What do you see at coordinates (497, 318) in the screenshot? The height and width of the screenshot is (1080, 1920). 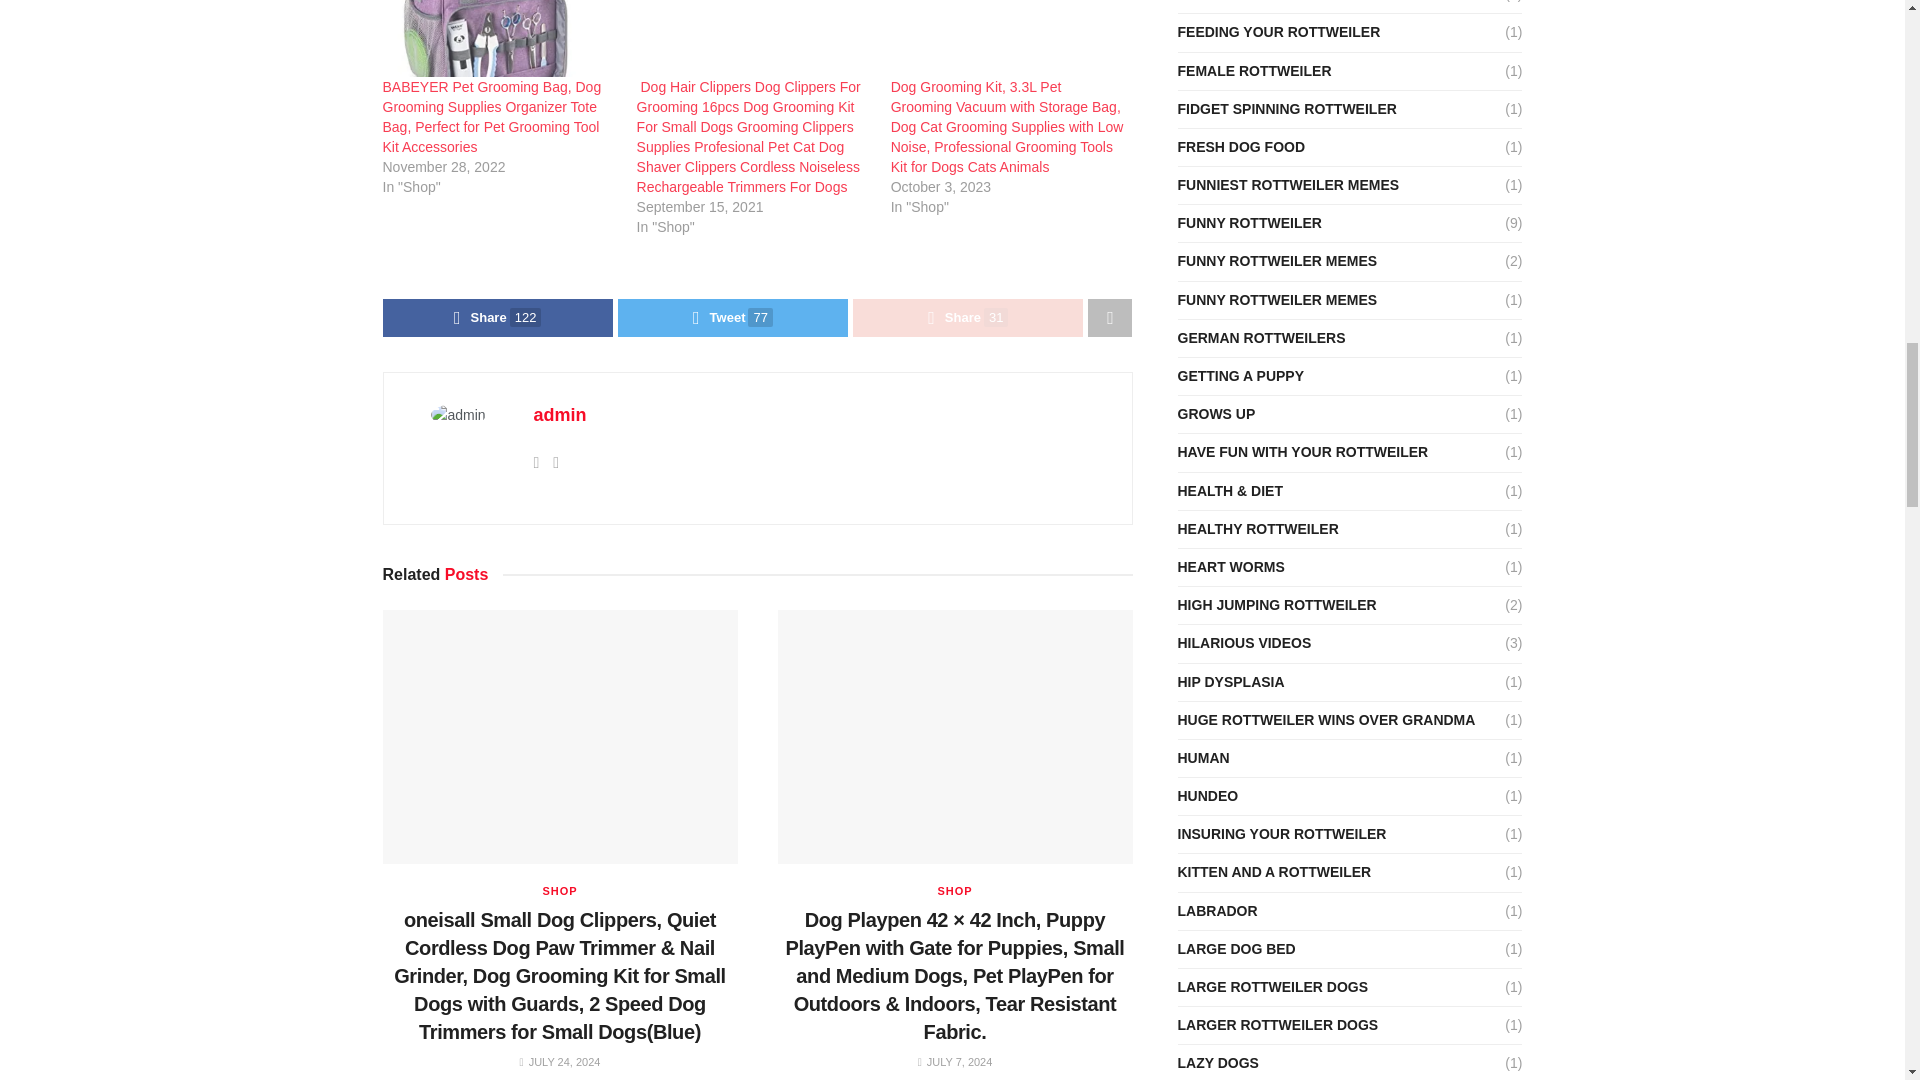 I see `Share122` at bounding box center [497, 318].